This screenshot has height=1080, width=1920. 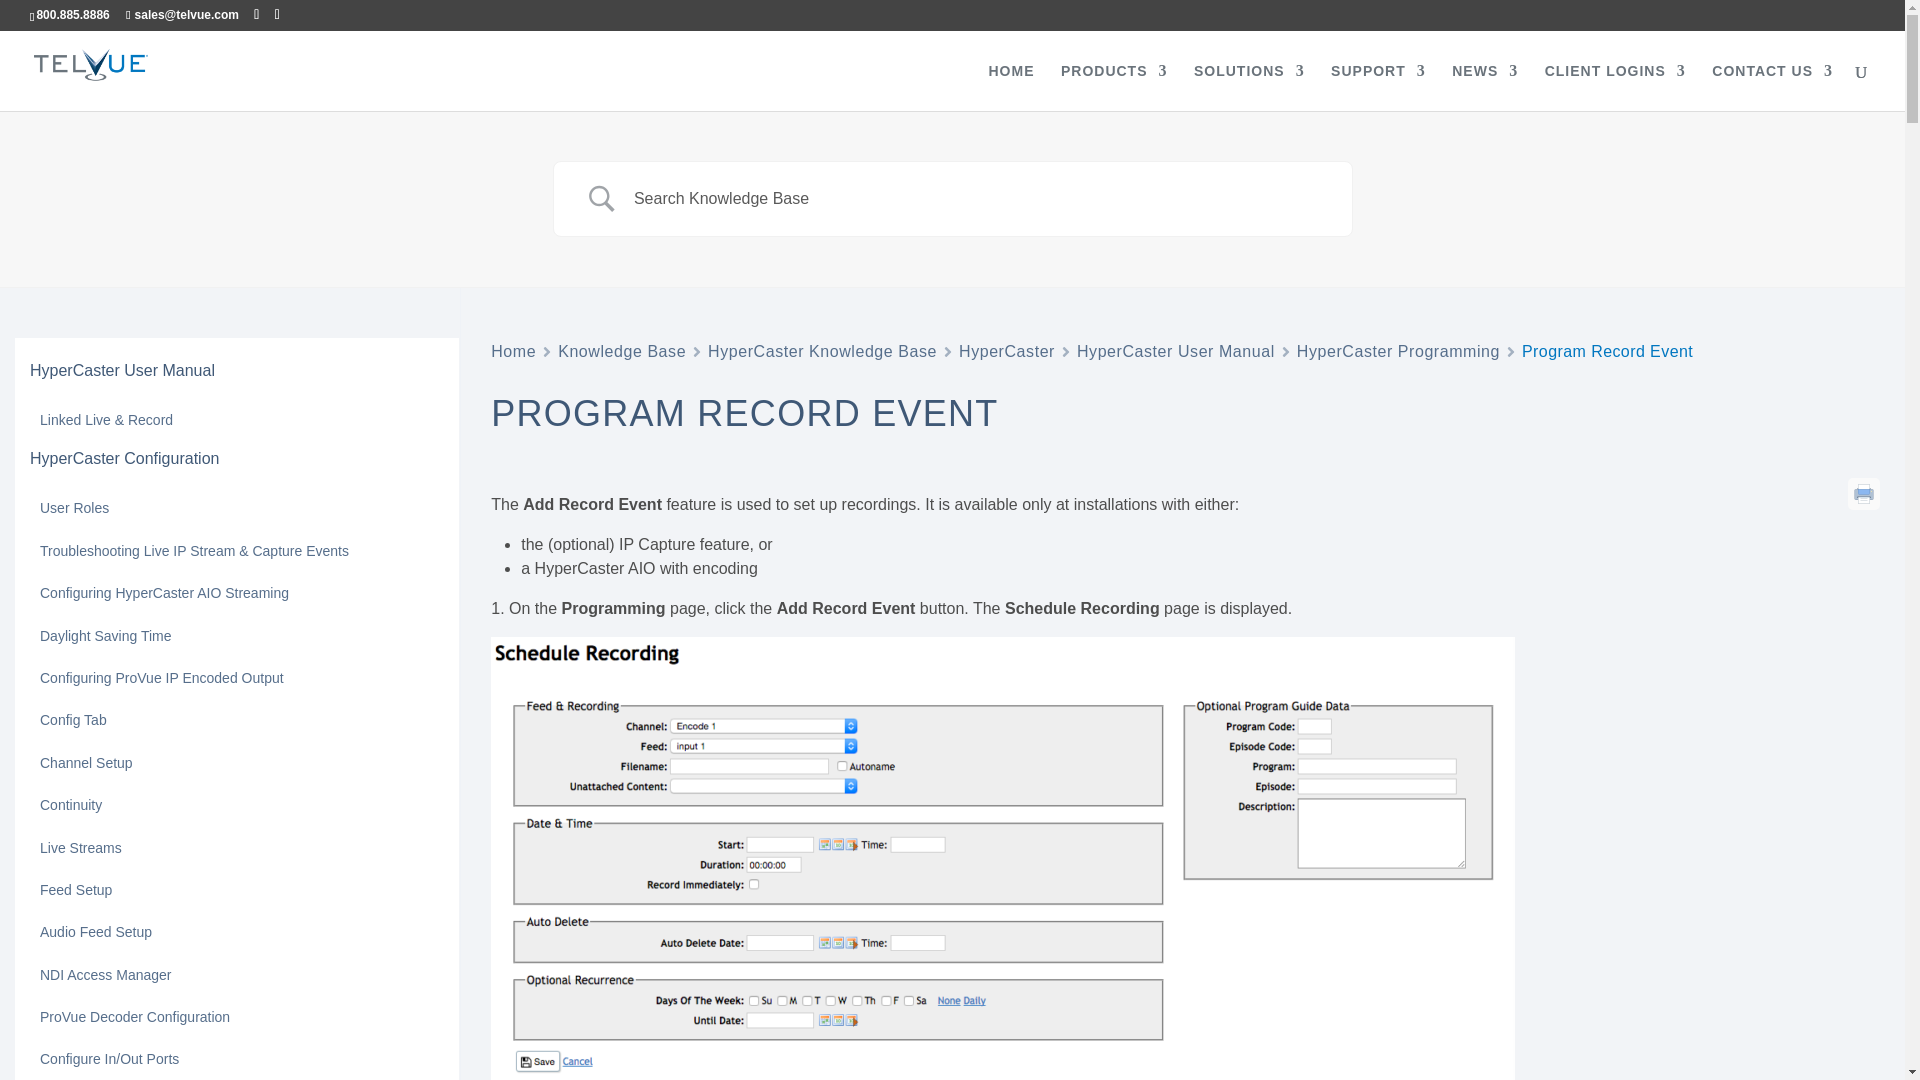 What do you see at coordinates (513, 352) in the screenshot?
I see `Home` at bounding box center [513, 352].